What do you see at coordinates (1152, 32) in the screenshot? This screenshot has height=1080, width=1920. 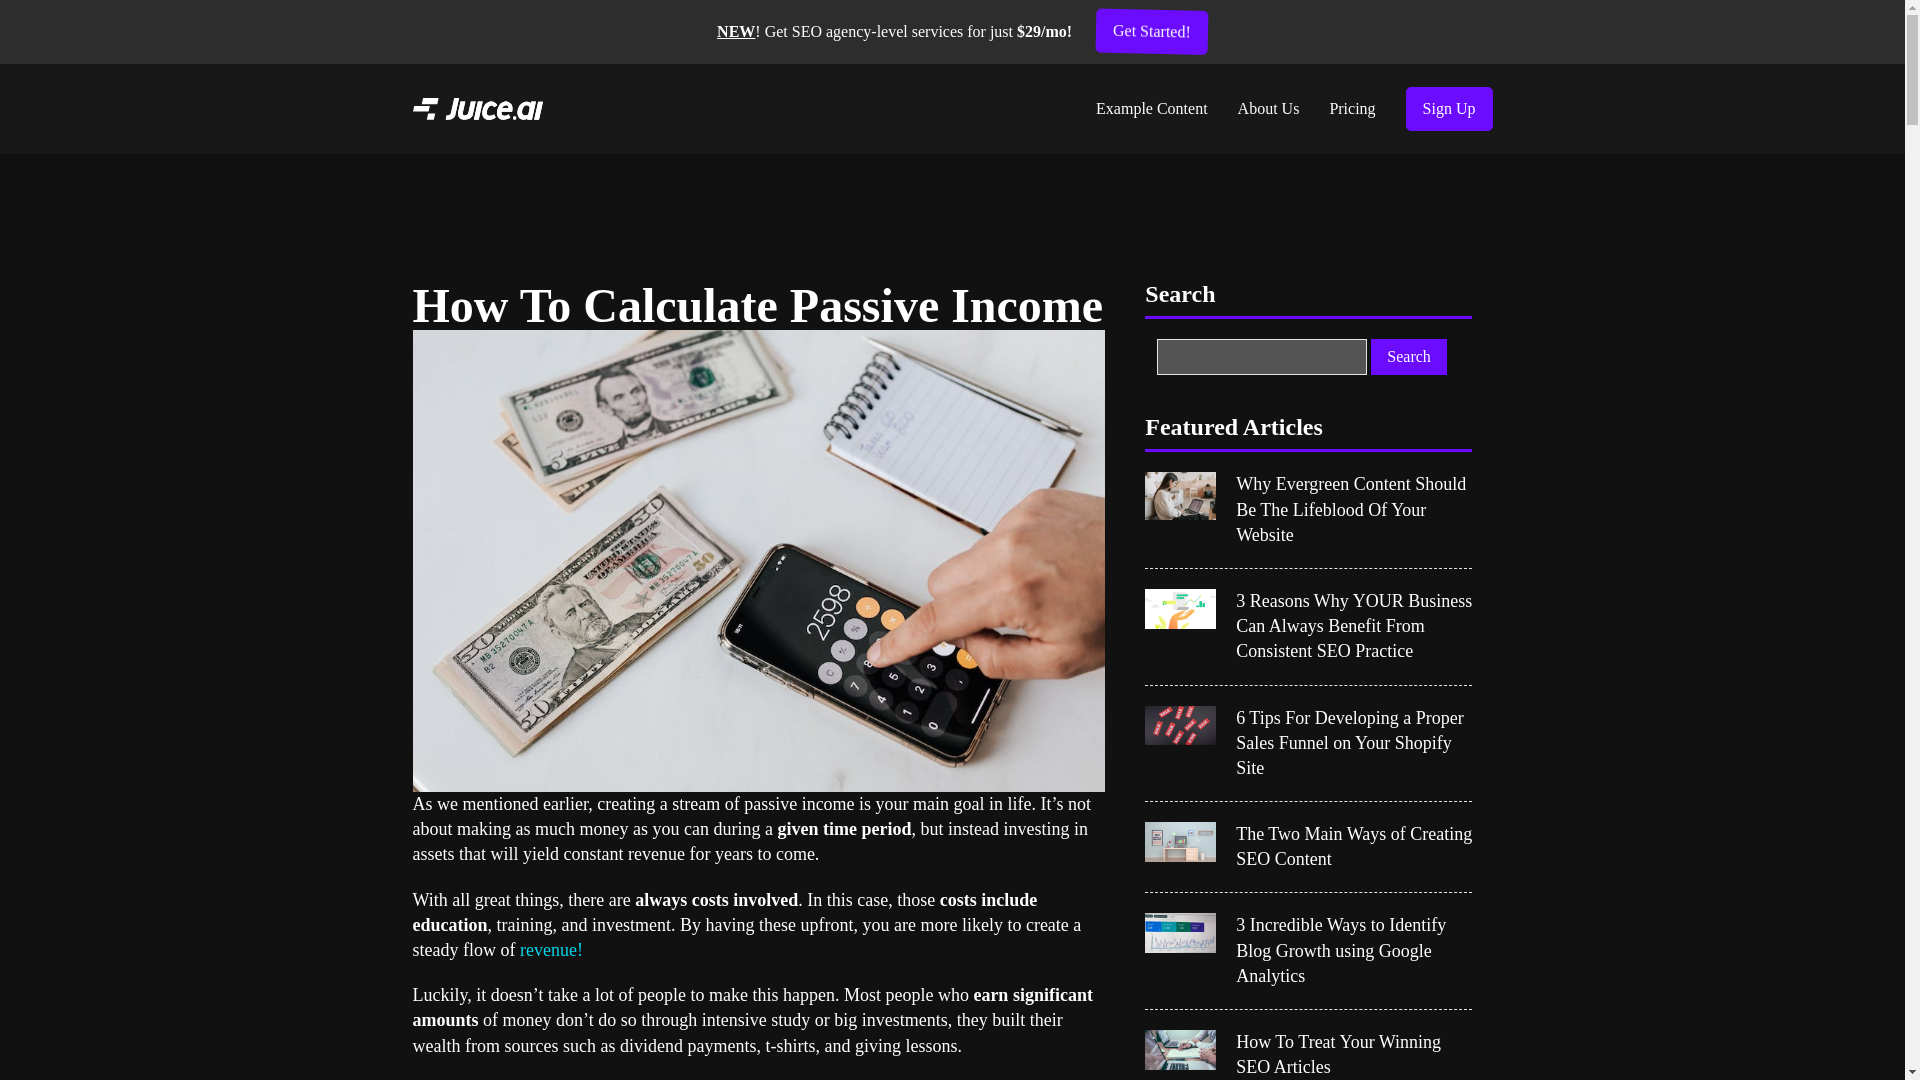 I see `Get Started!` at bounding box center [1152, 32].